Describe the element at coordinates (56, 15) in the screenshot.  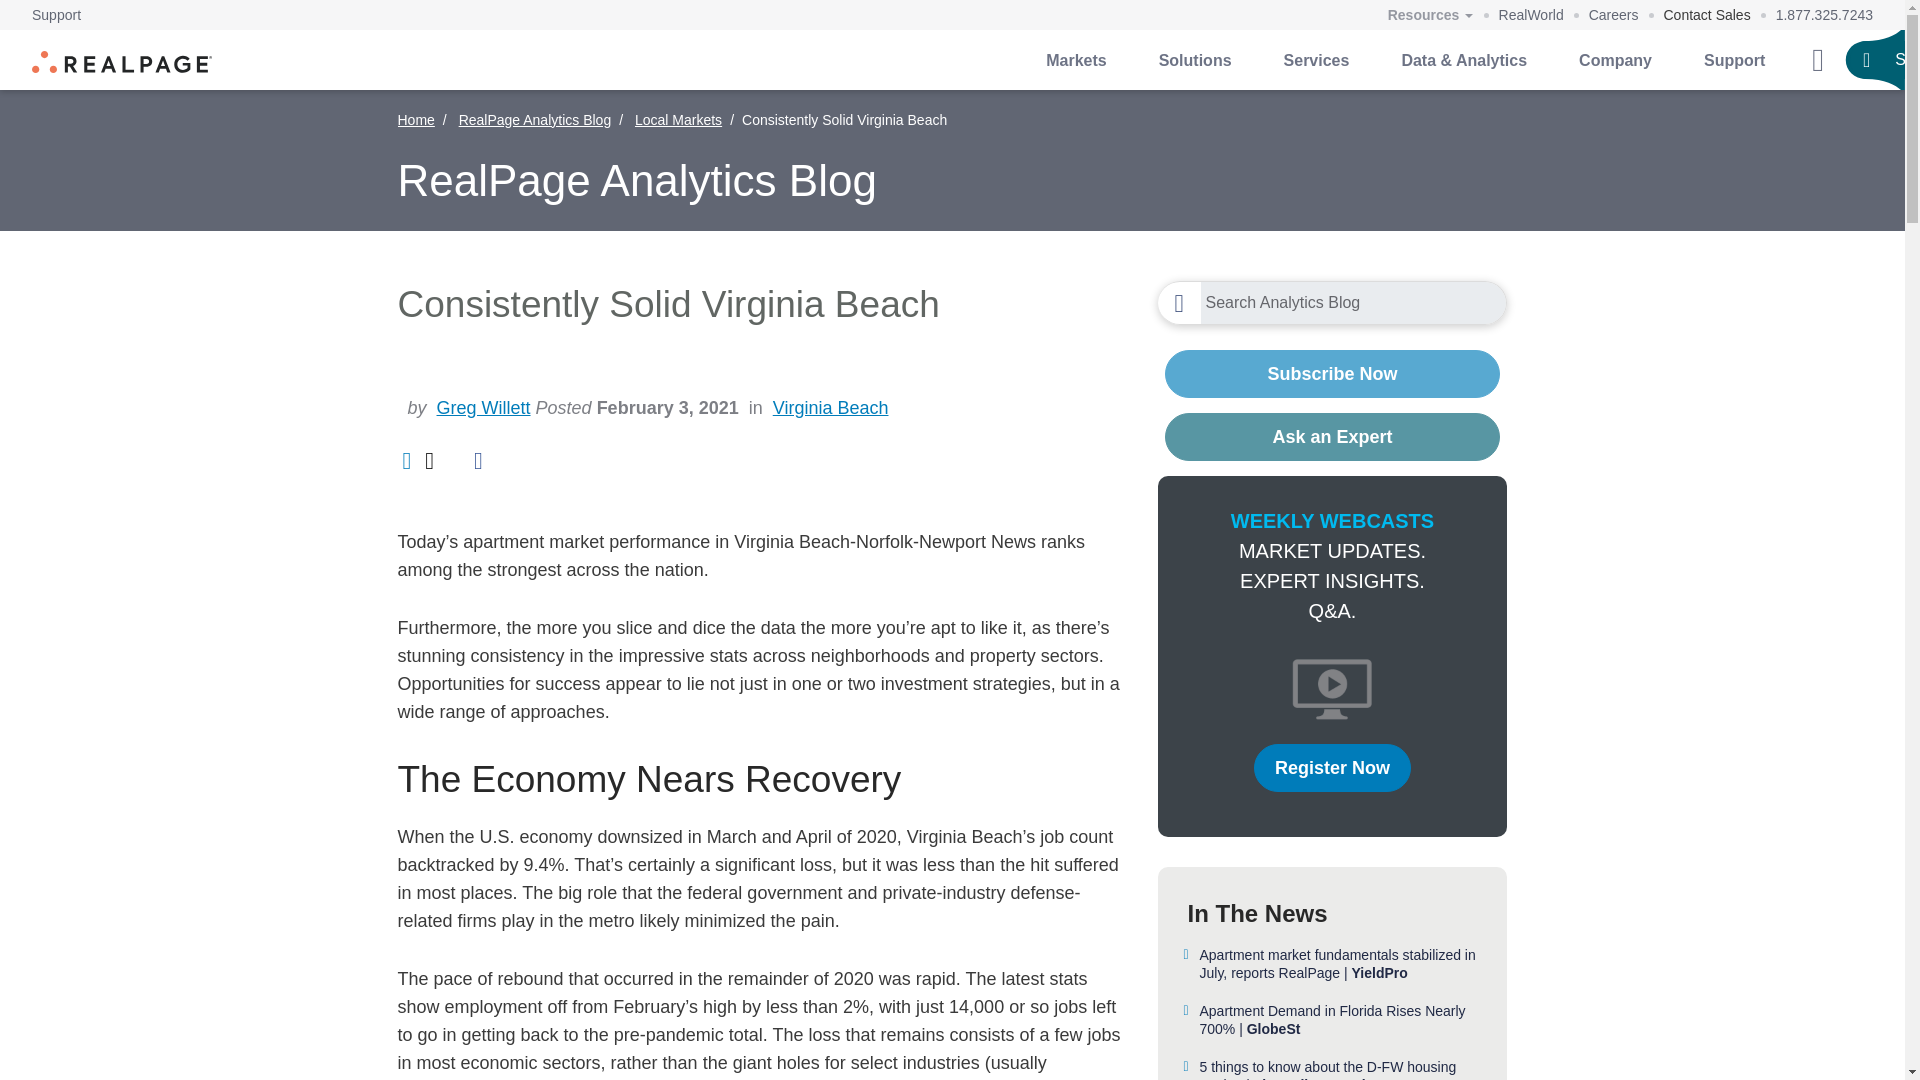
I see `Support` at that location.